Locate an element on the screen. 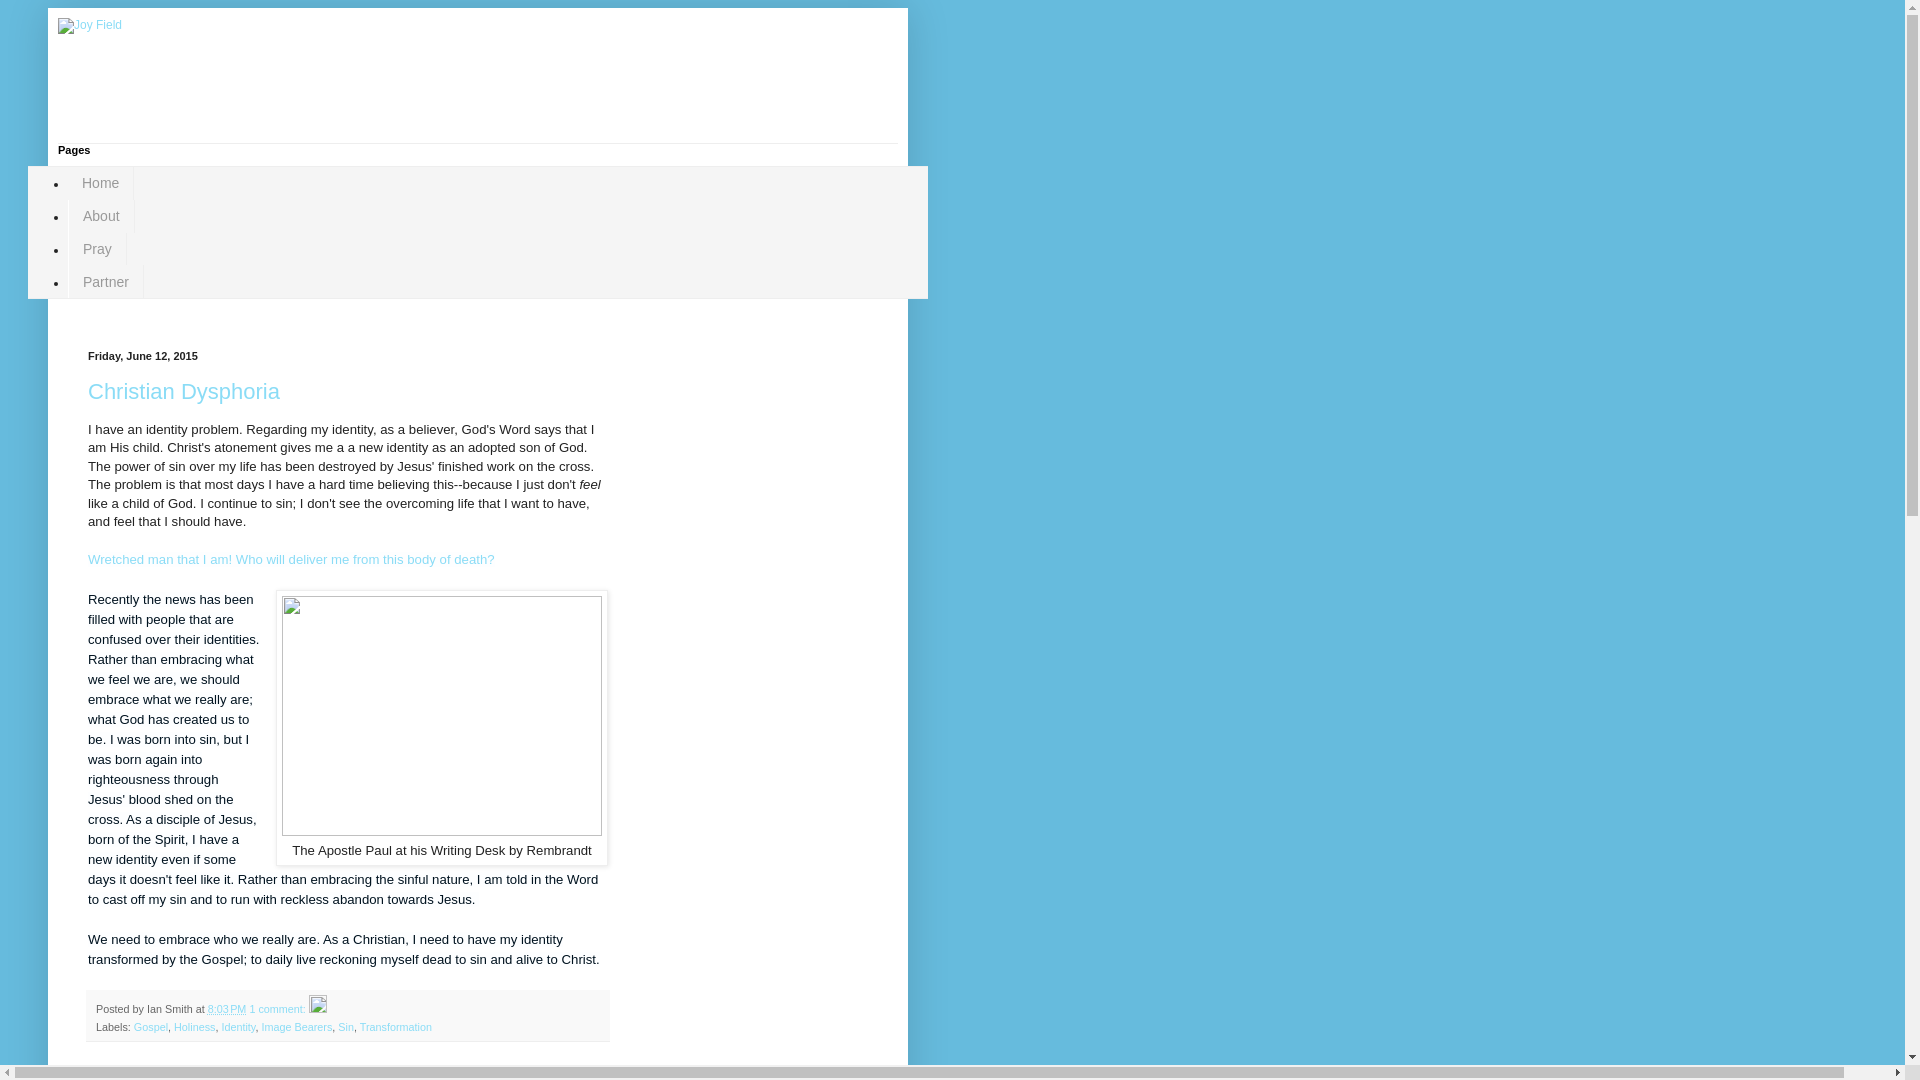 The height and width of the screenshot is (1080, 1920). Holiness is located at coordinates (194, 1026).